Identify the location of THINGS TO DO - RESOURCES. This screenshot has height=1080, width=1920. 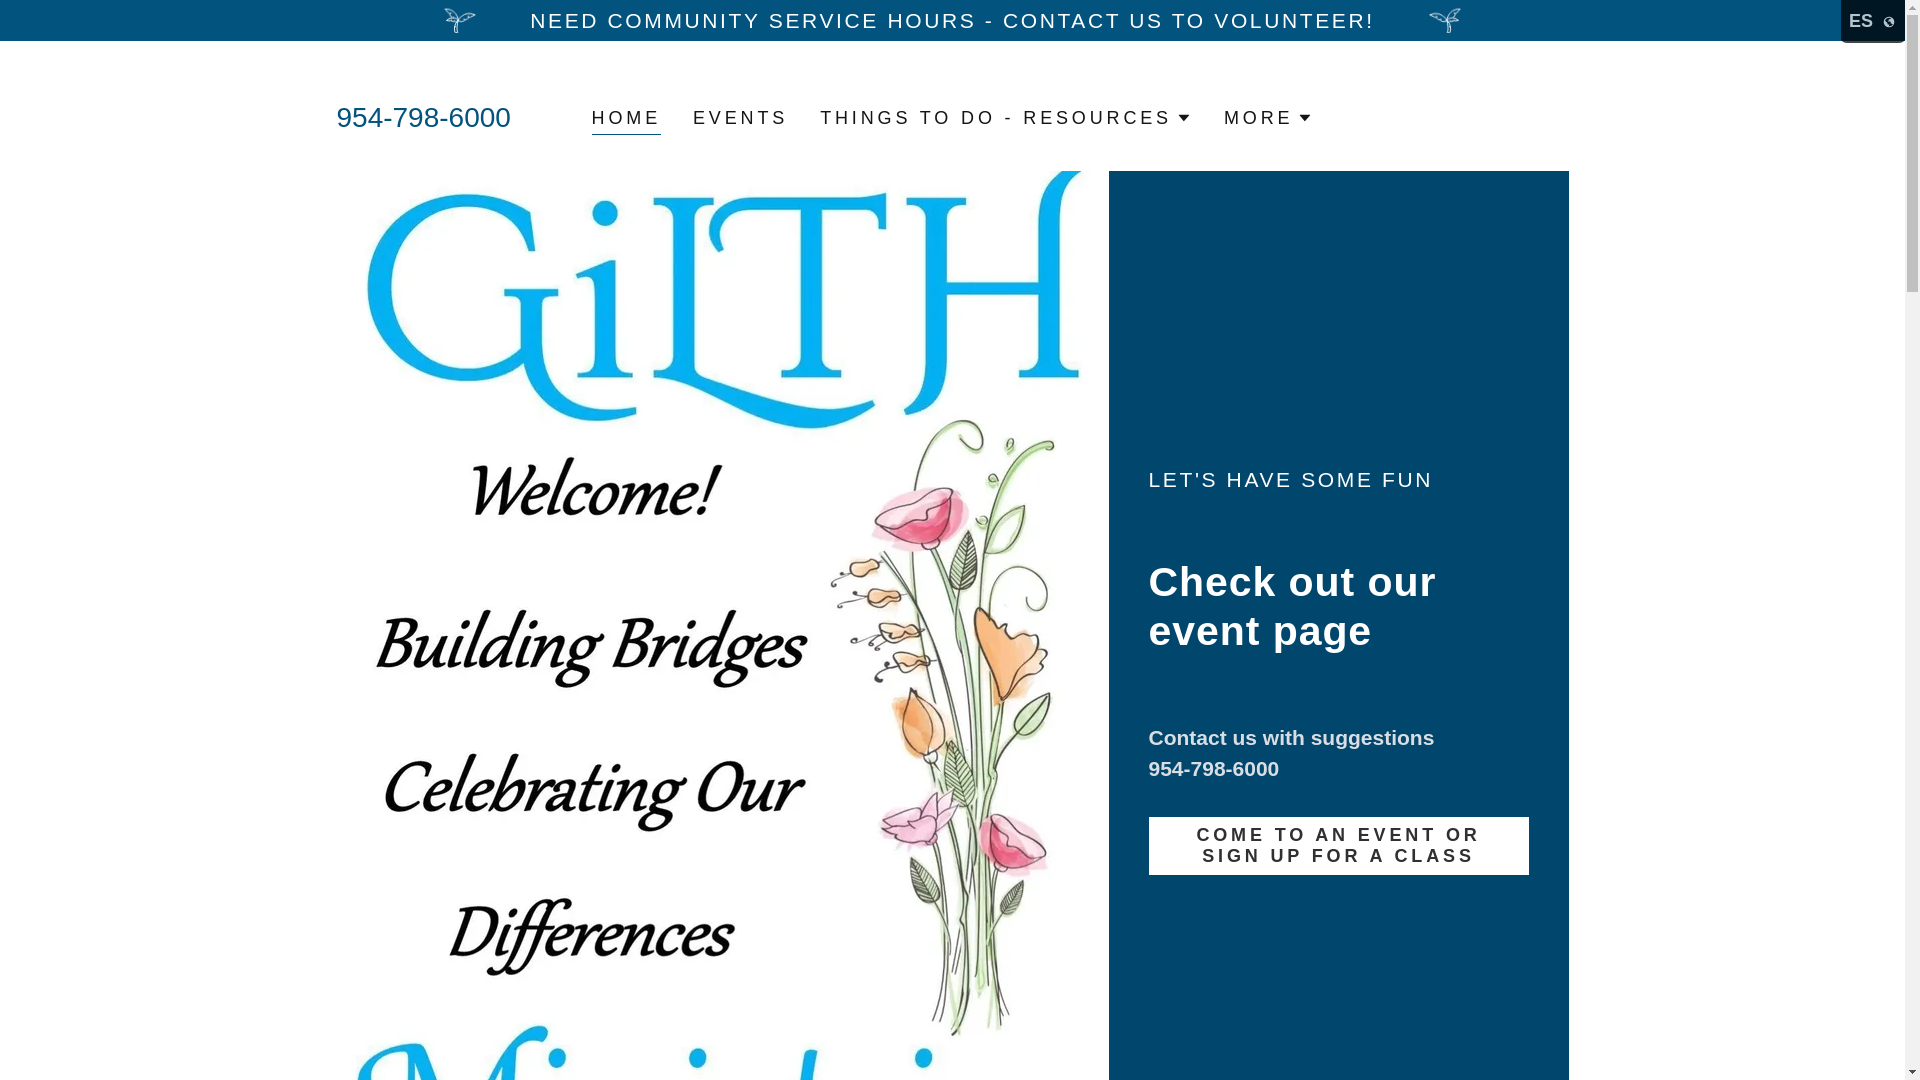
(1006, 117).